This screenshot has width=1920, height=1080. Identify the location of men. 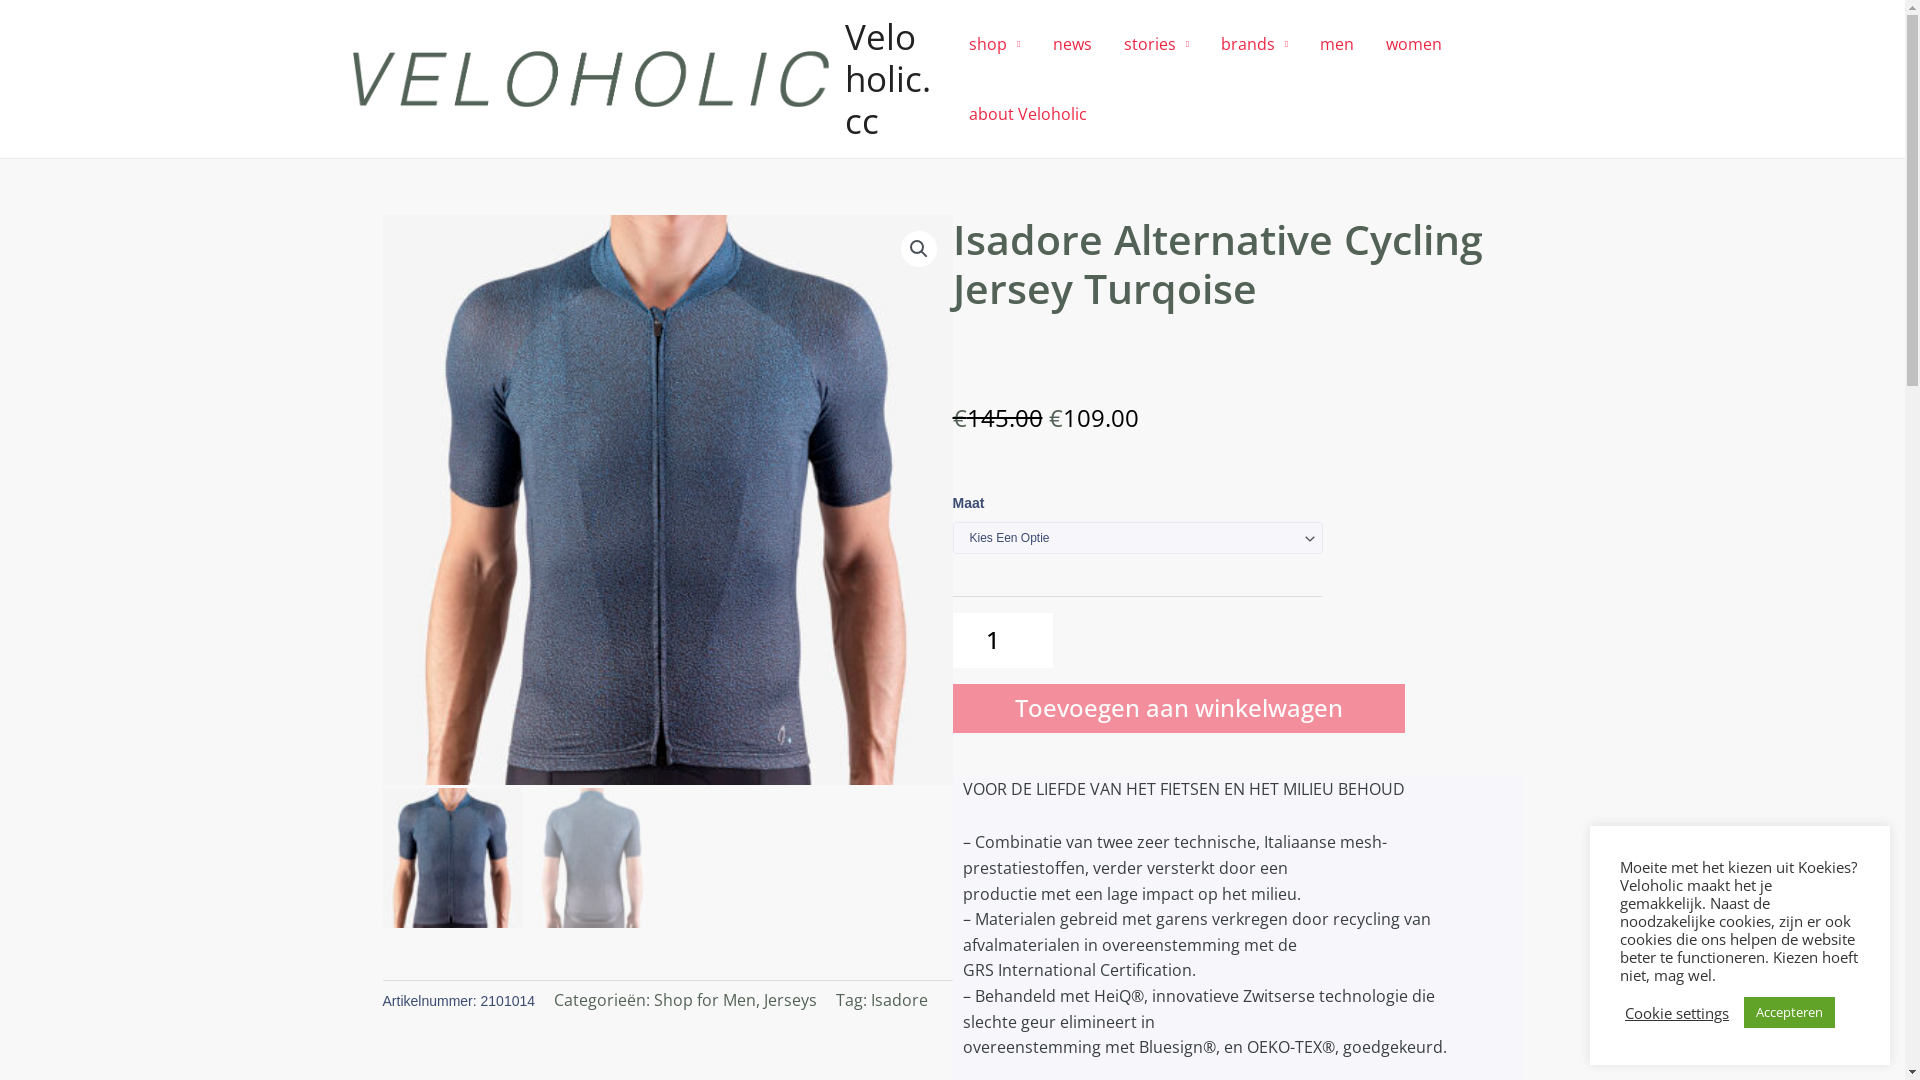
(1337, 44).